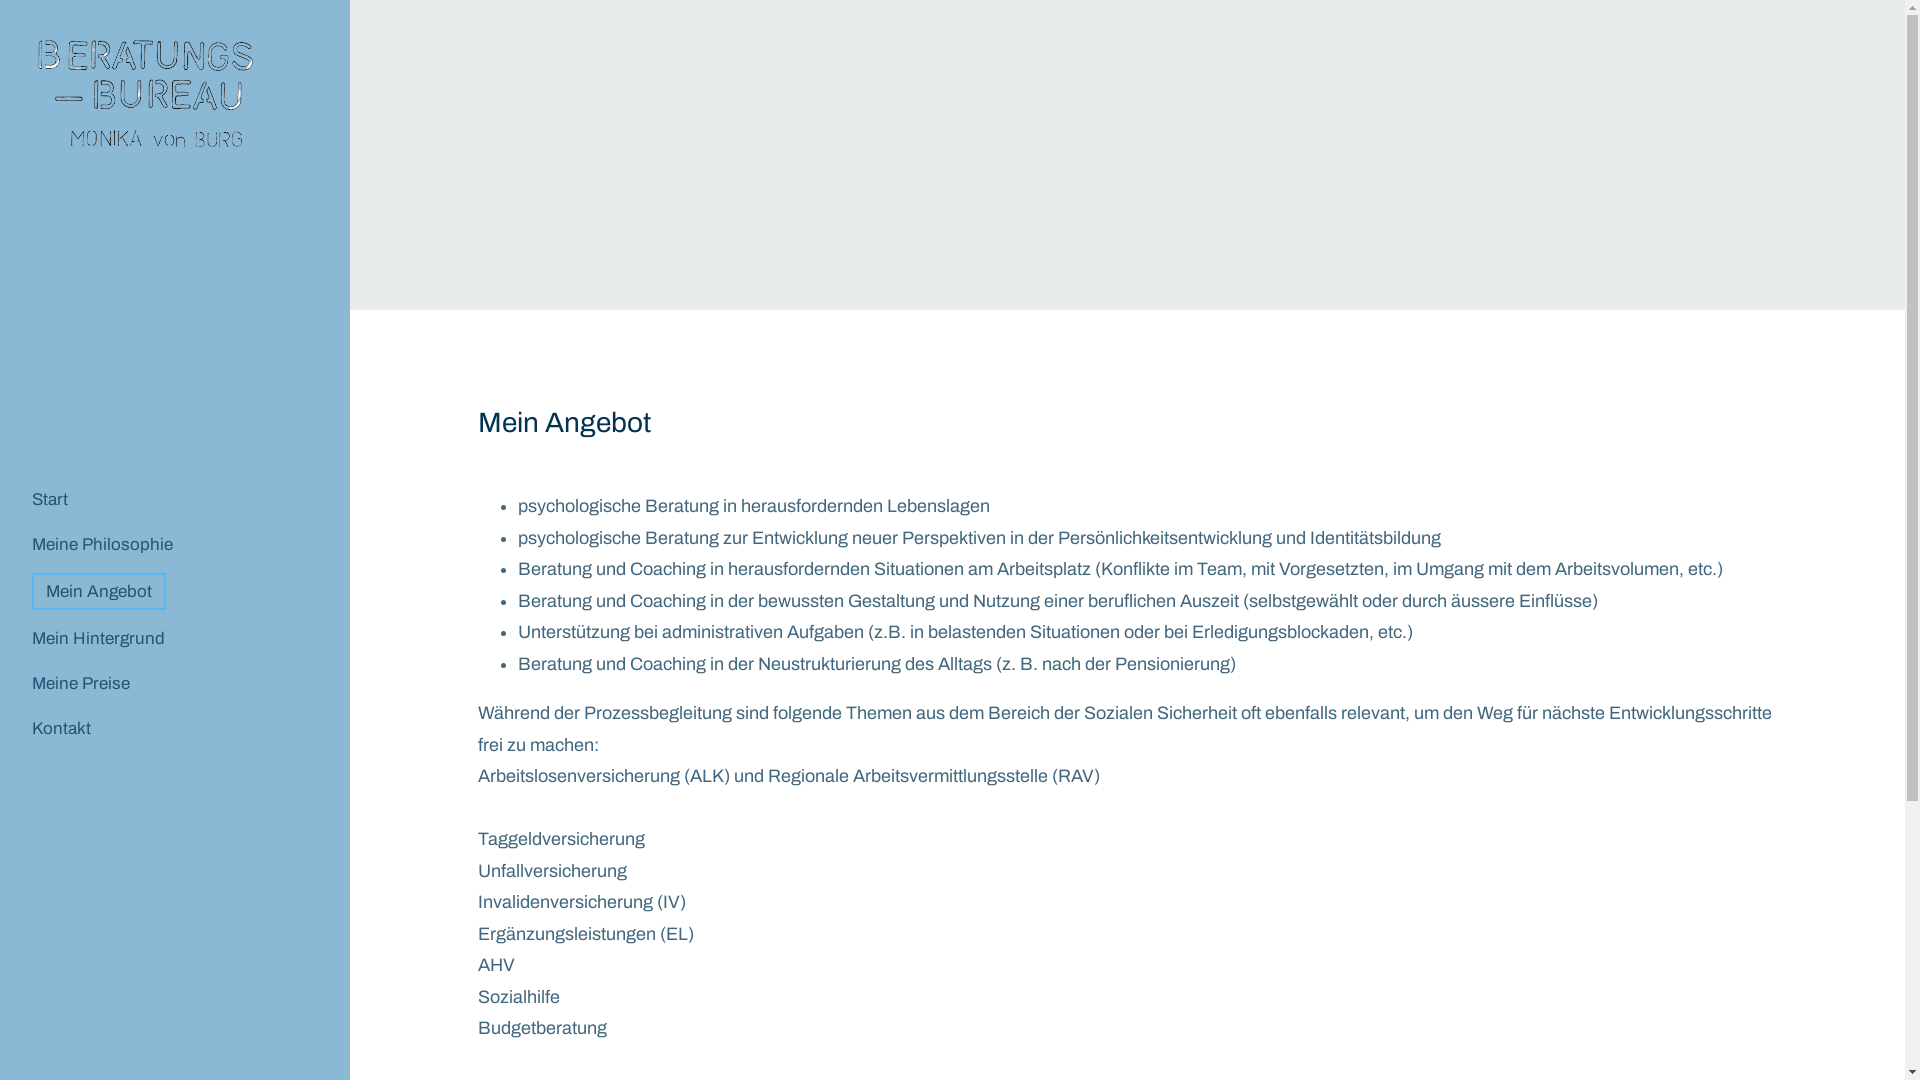  Describe the element at coordinates (56, 500) in the screenshot. I see `Start` at that location.